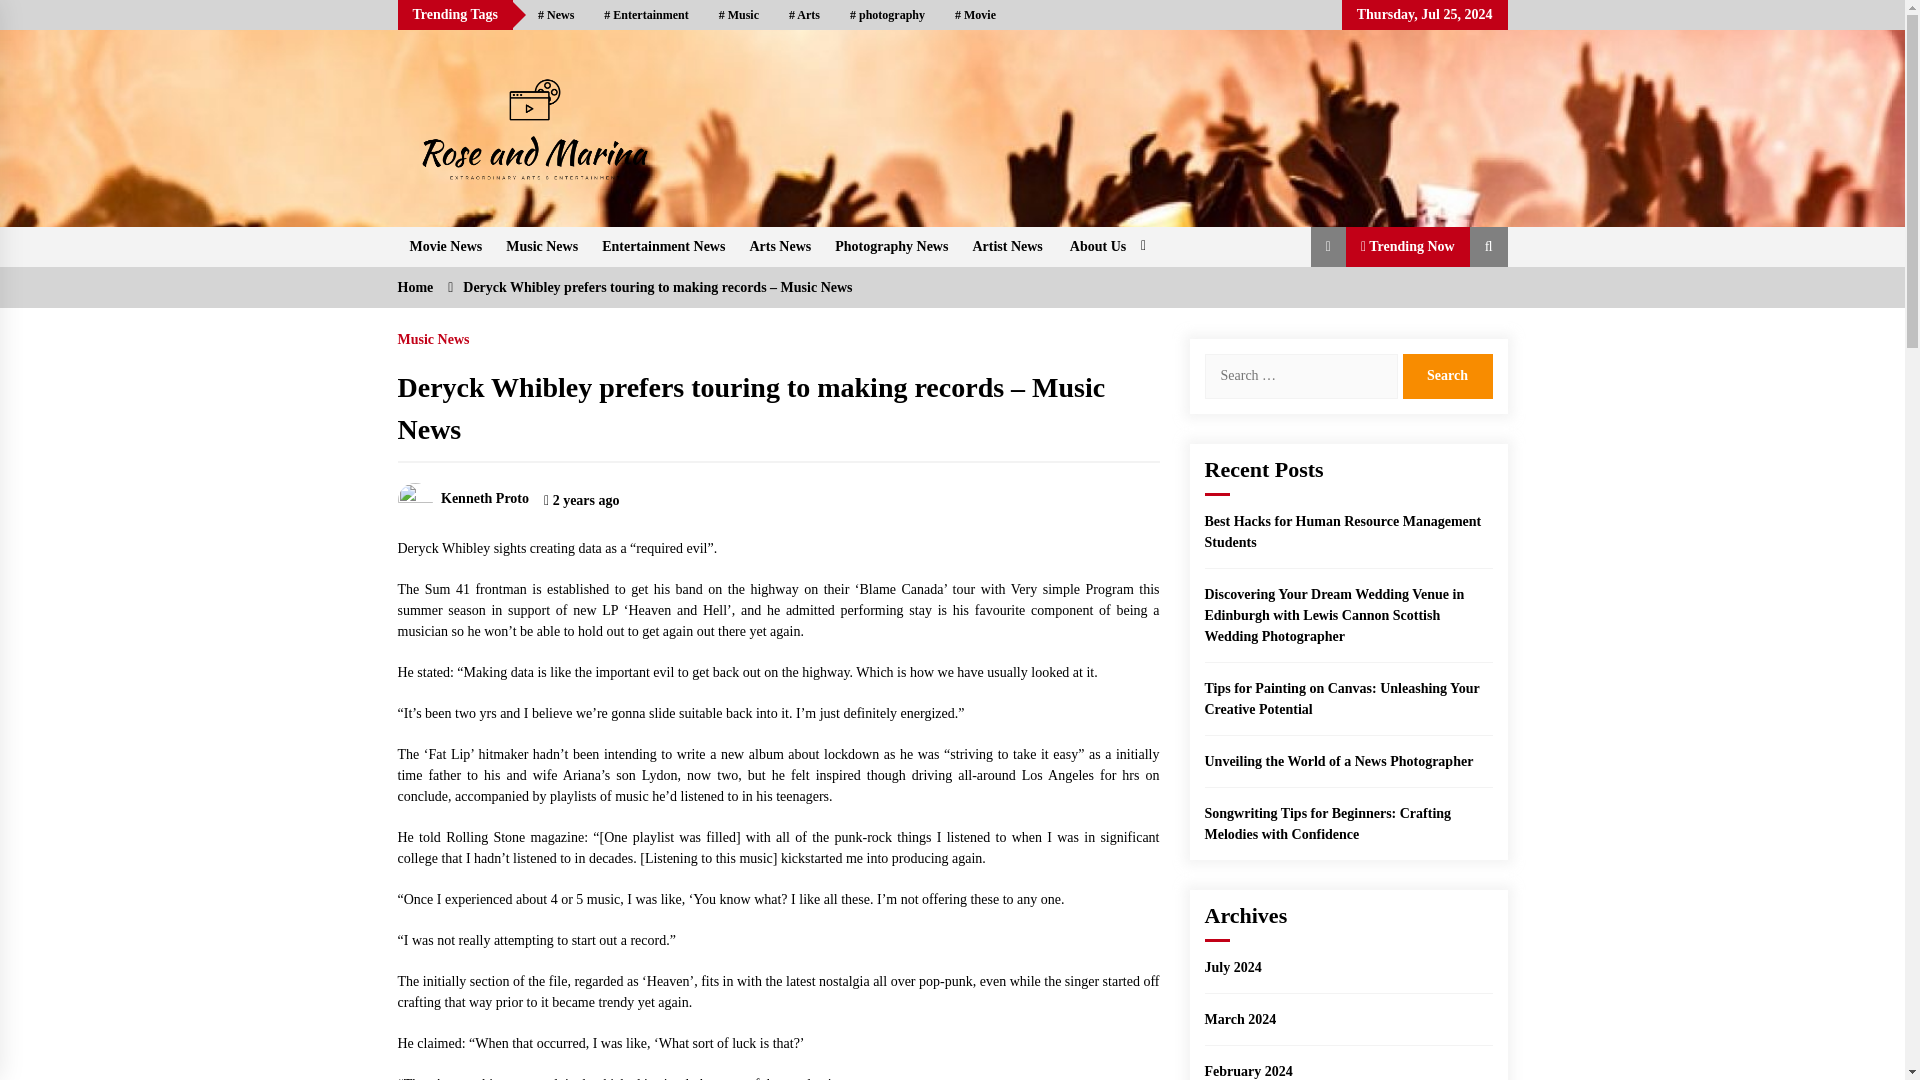 This screenshot has height=1080, width=1920. What do you see at coordinates (663, 245) in the screenshot?
I see `Entertainment News` at bounding box center [663, 245].